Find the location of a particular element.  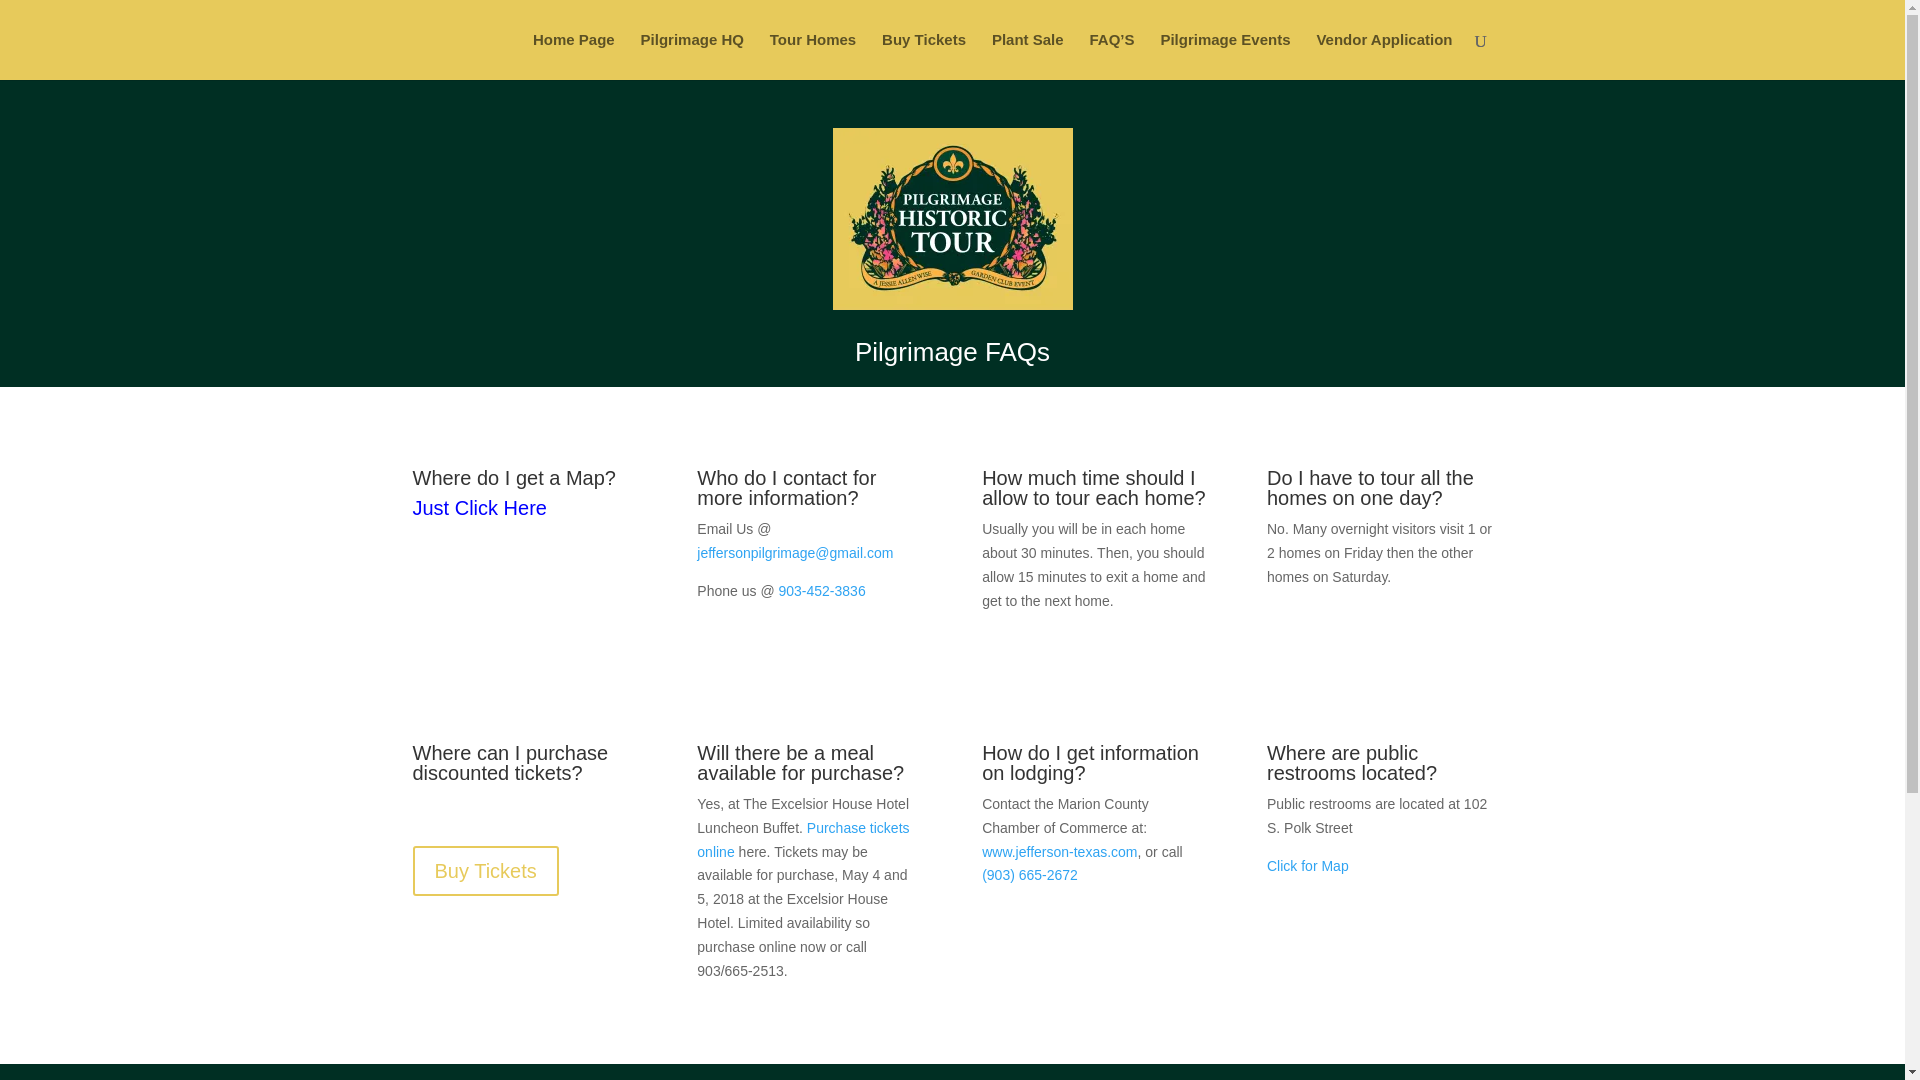

Buy Tickets is located at coordinates (485, 870).